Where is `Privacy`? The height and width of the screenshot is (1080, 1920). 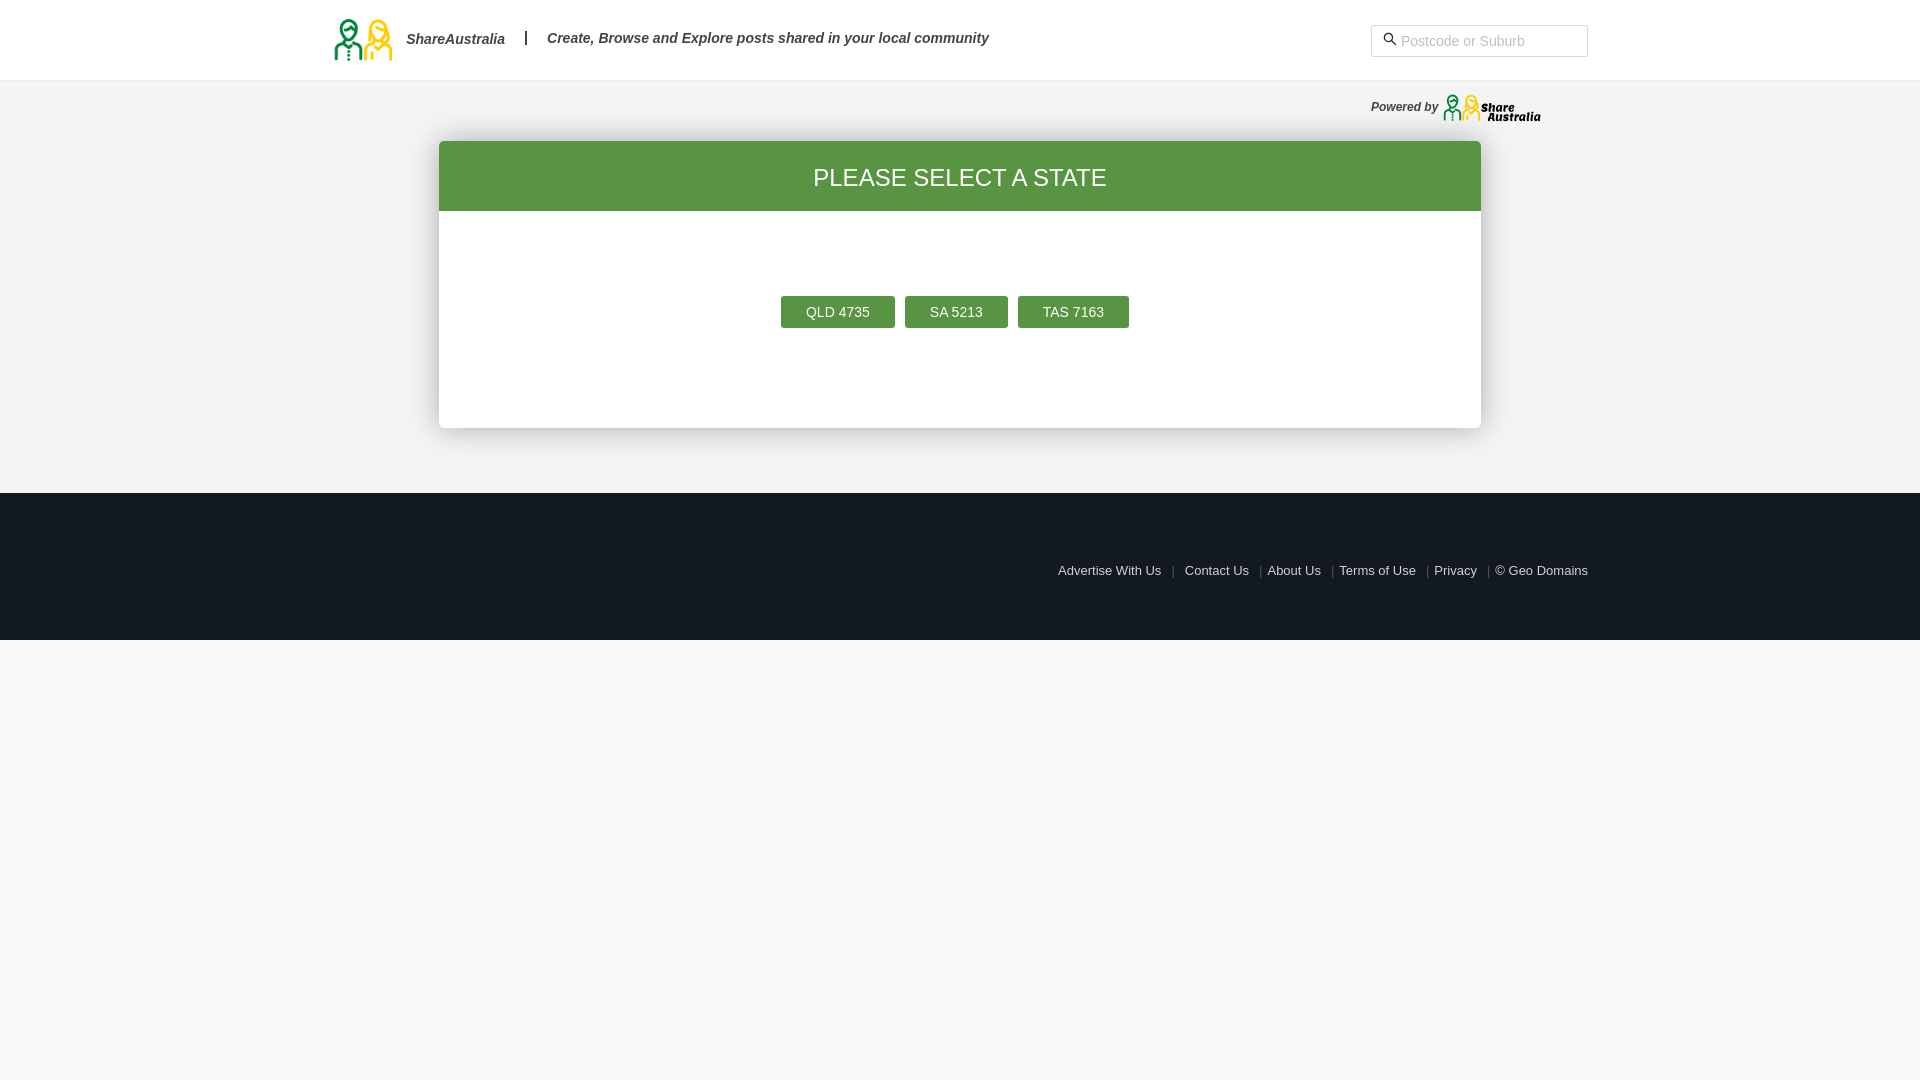 Privacy is located at coordinates (1456, 570).